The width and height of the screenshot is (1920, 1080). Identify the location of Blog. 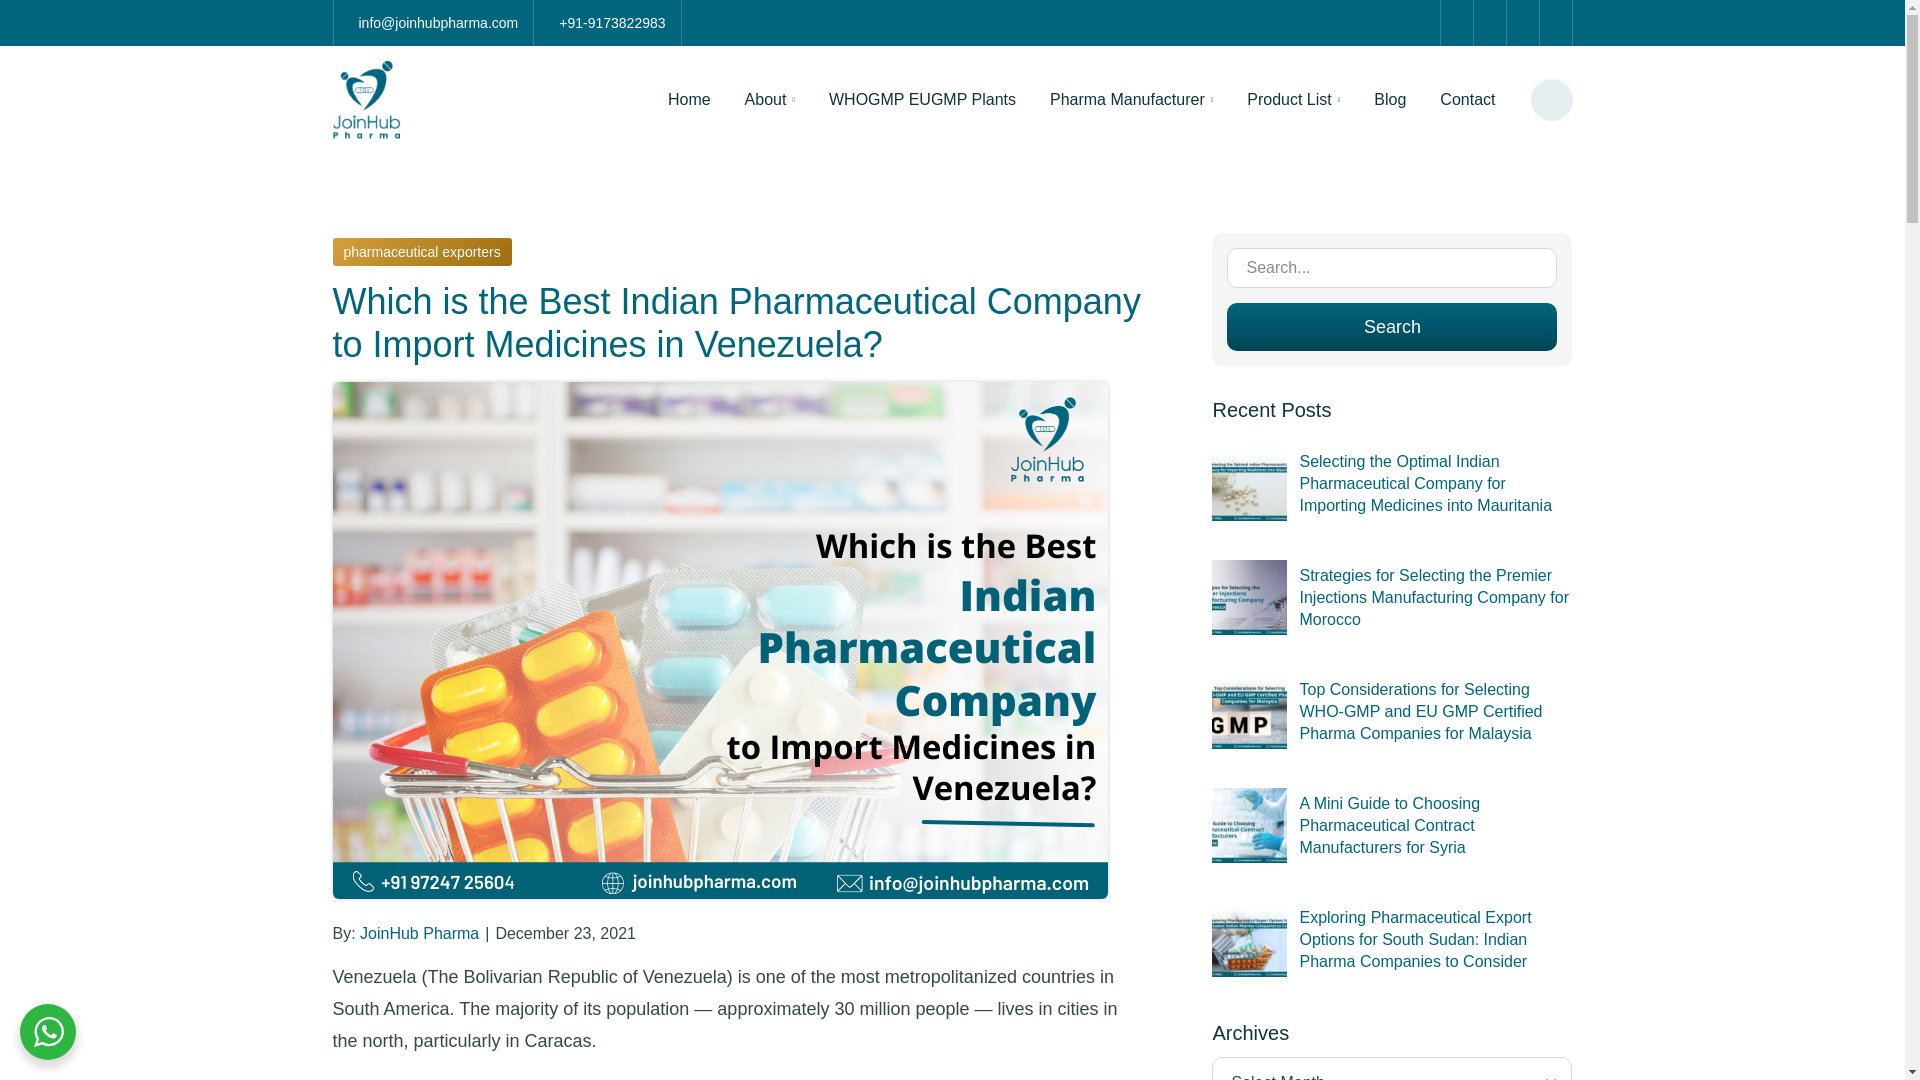
(1390, 100).